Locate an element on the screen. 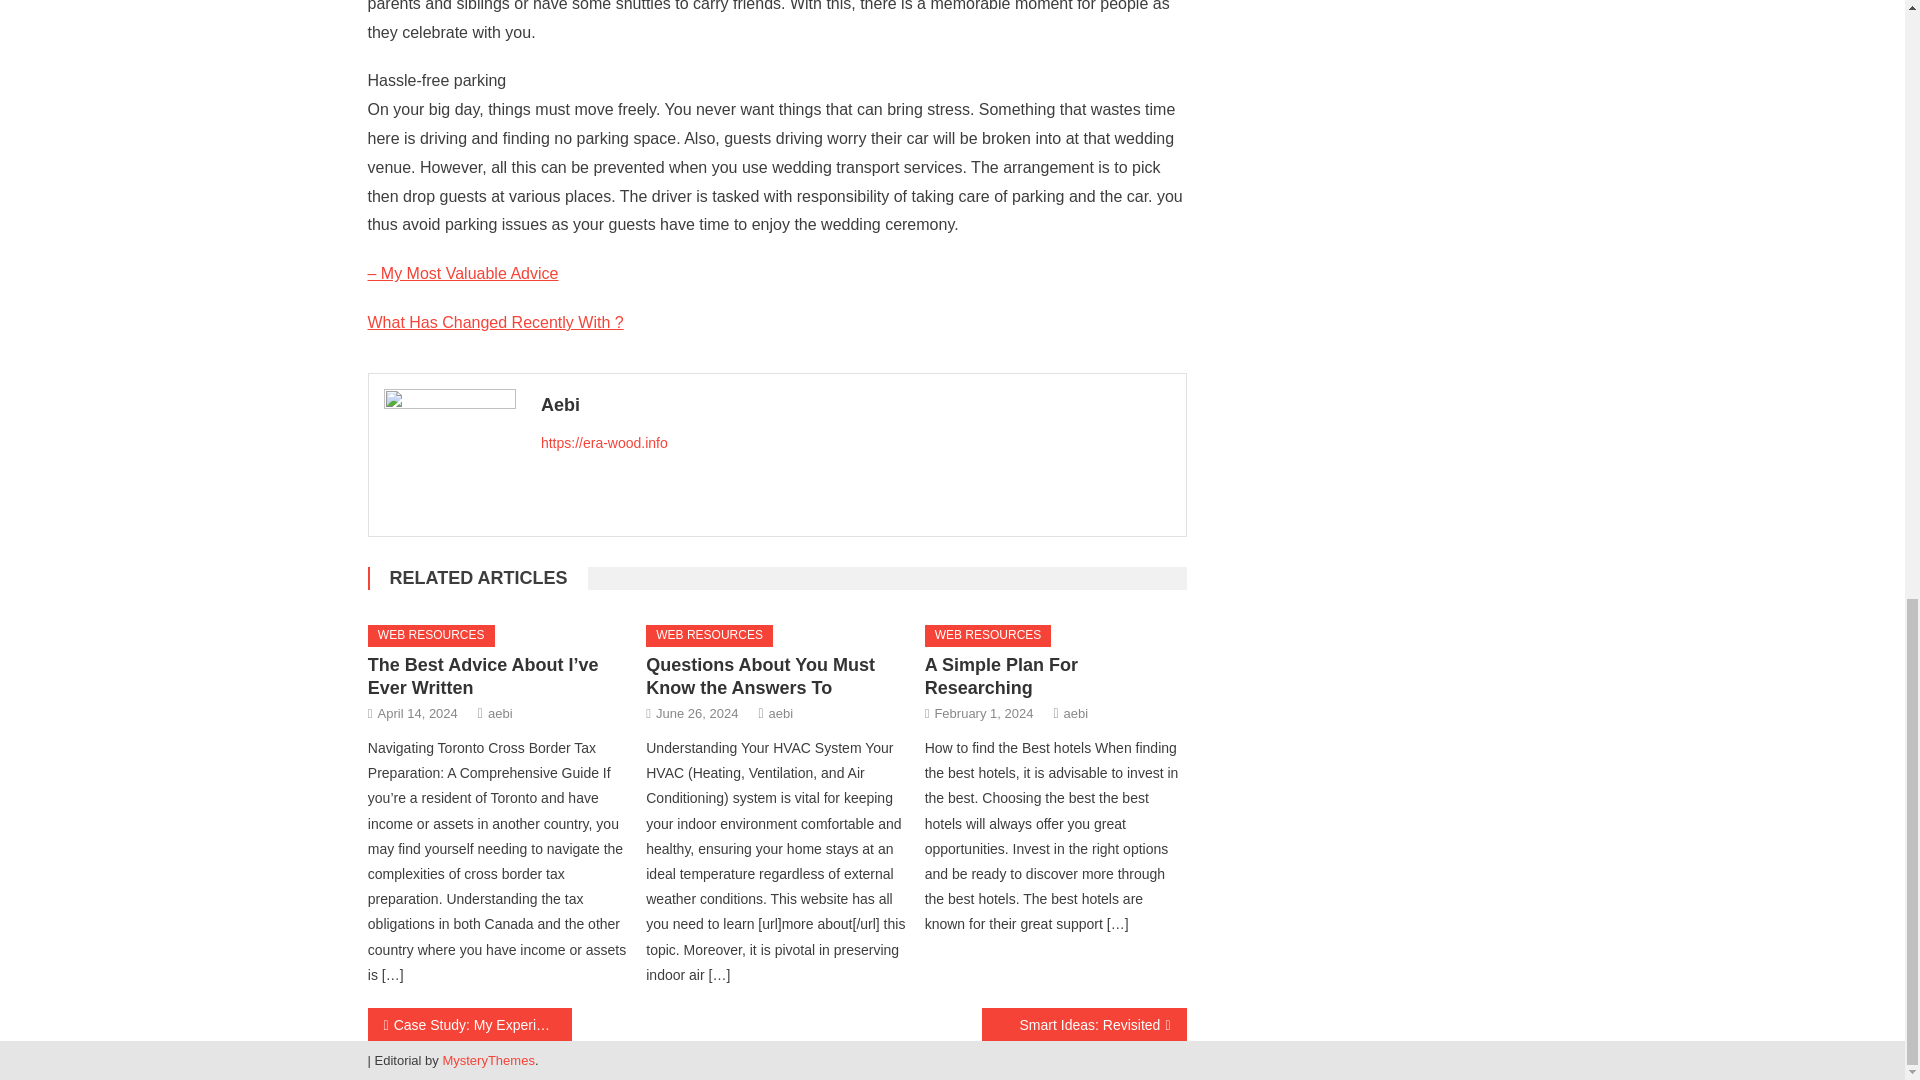 The height and width of the screenshot is (1080, 1920). June 26, 2024 is located at coordinates (696, 713).